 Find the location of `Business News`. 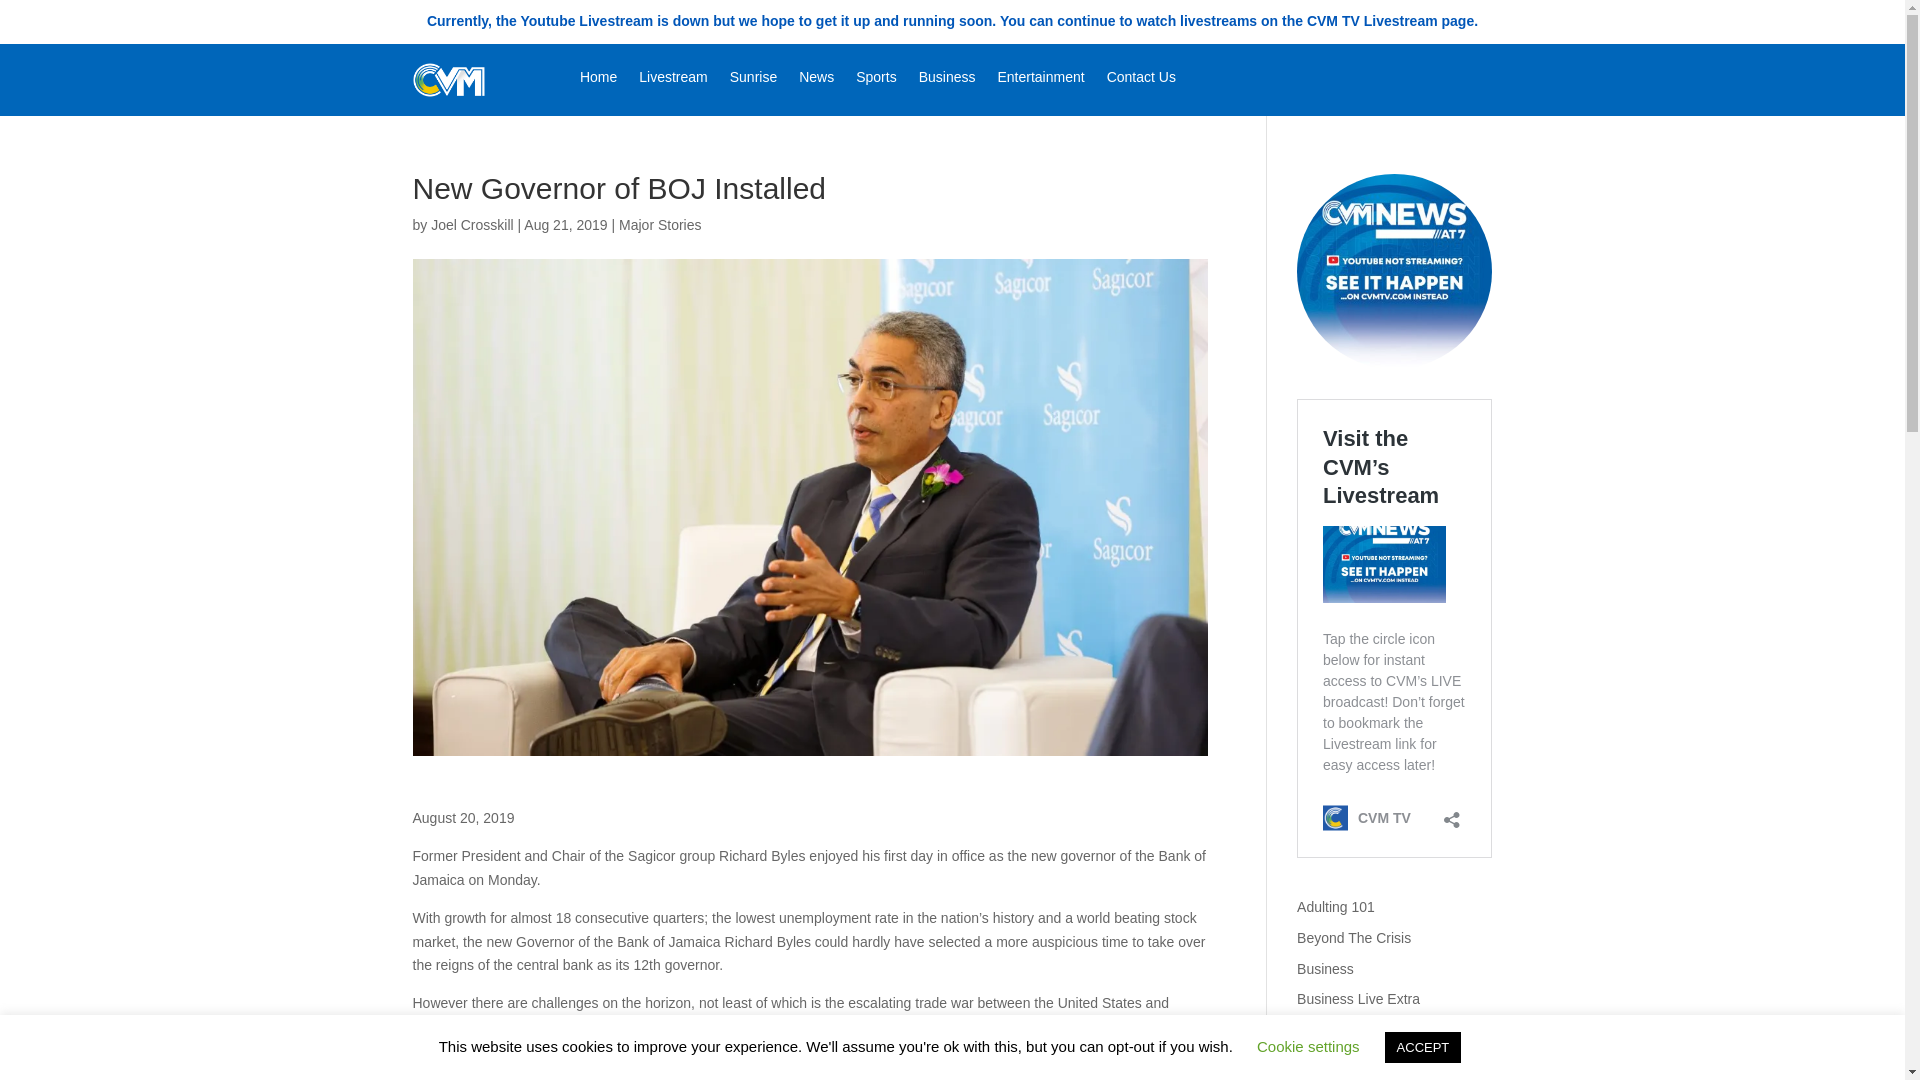

Business News is located at coordinates (1345, 1029).